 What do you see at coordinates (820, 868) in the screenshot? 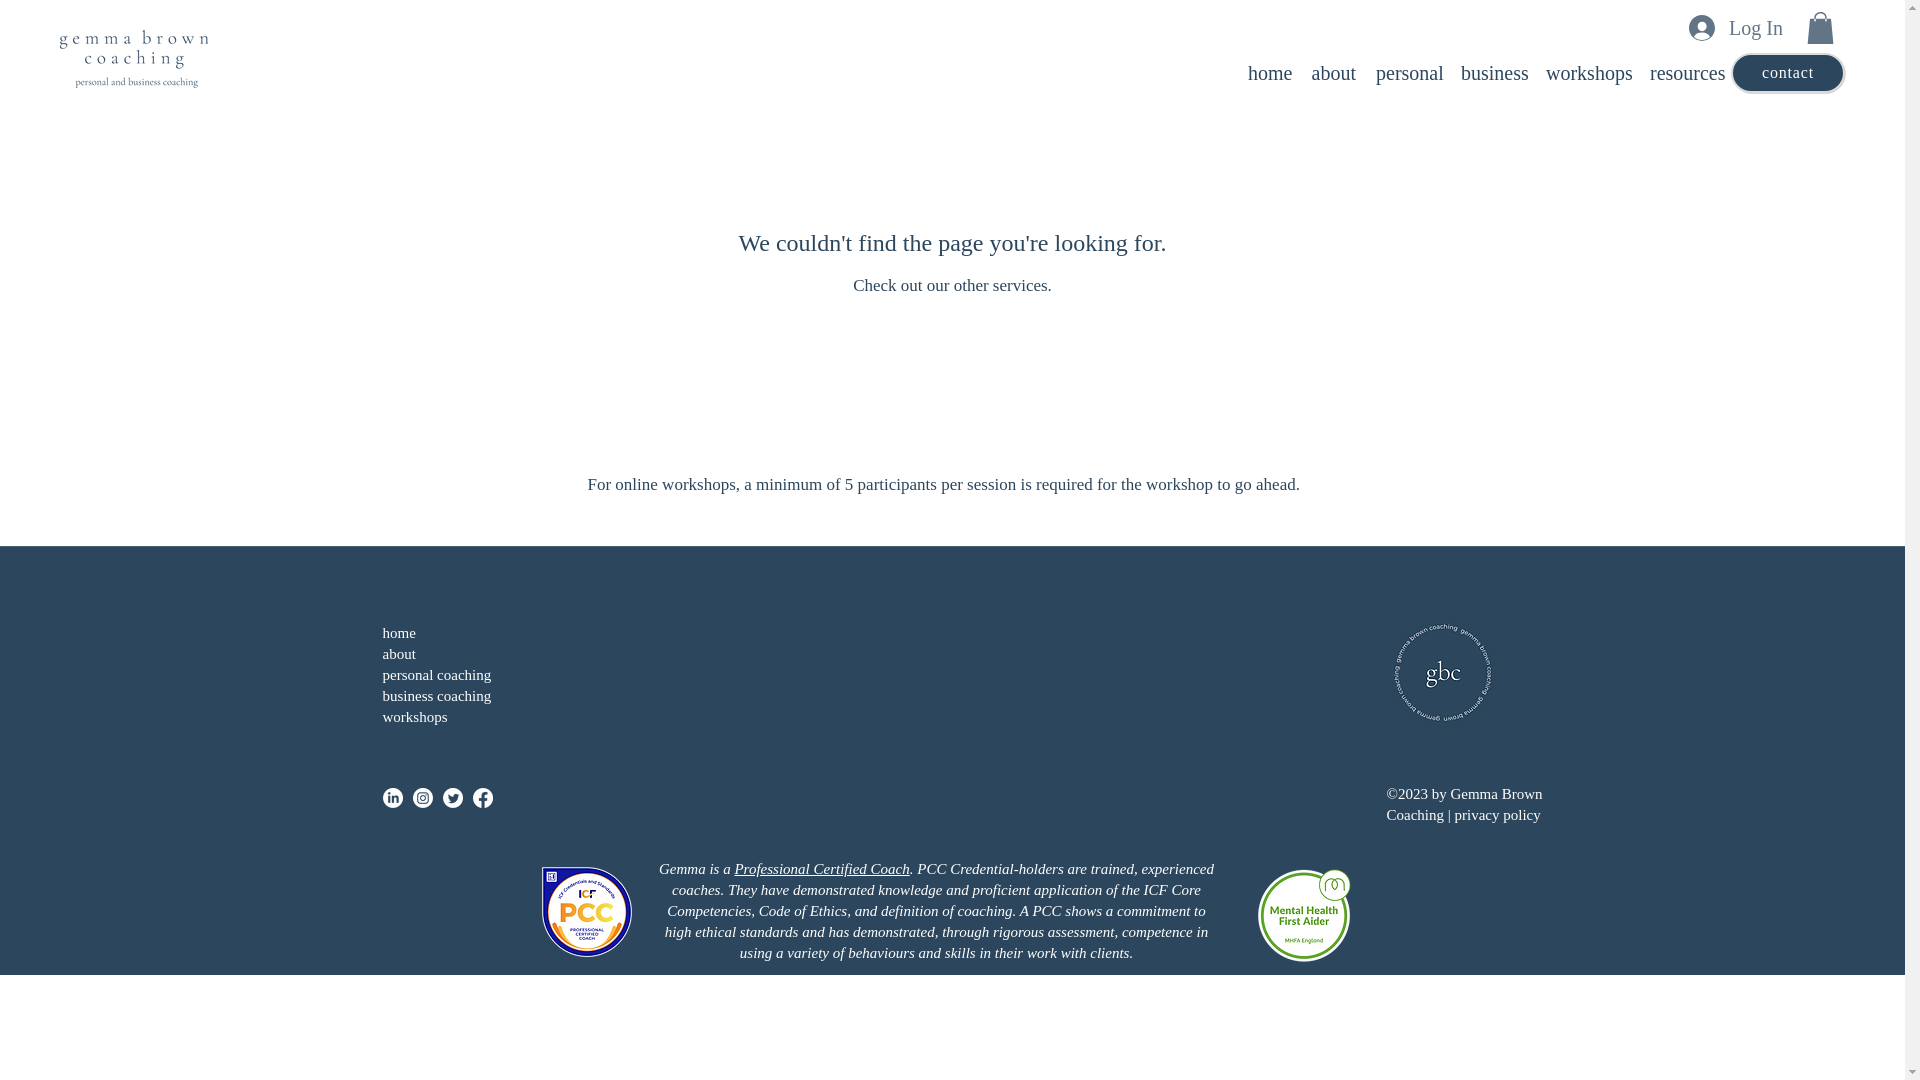
I see `Professional Certified Coach` at bounding box center [820, 868].